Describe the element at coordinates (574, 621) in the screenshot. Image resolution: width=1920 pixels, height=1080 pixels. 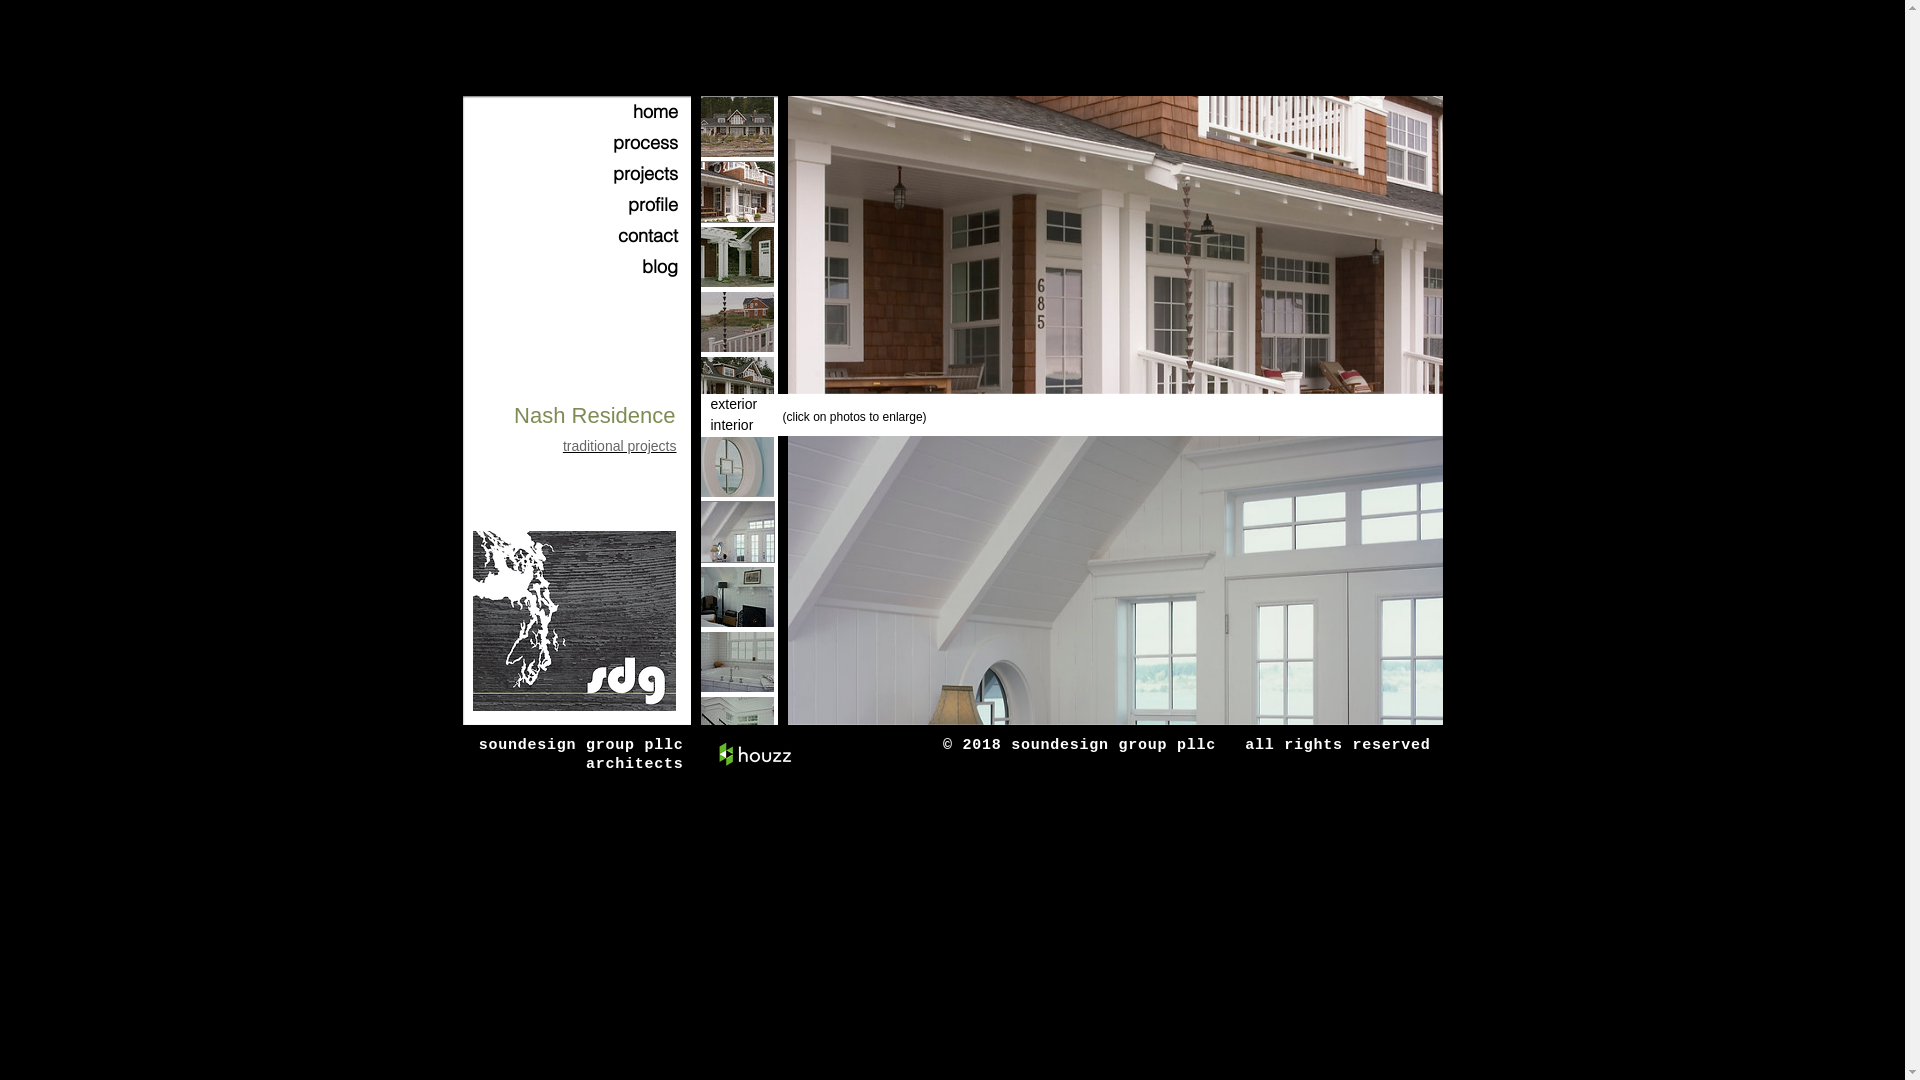
I see `website square logo.png` at that location.